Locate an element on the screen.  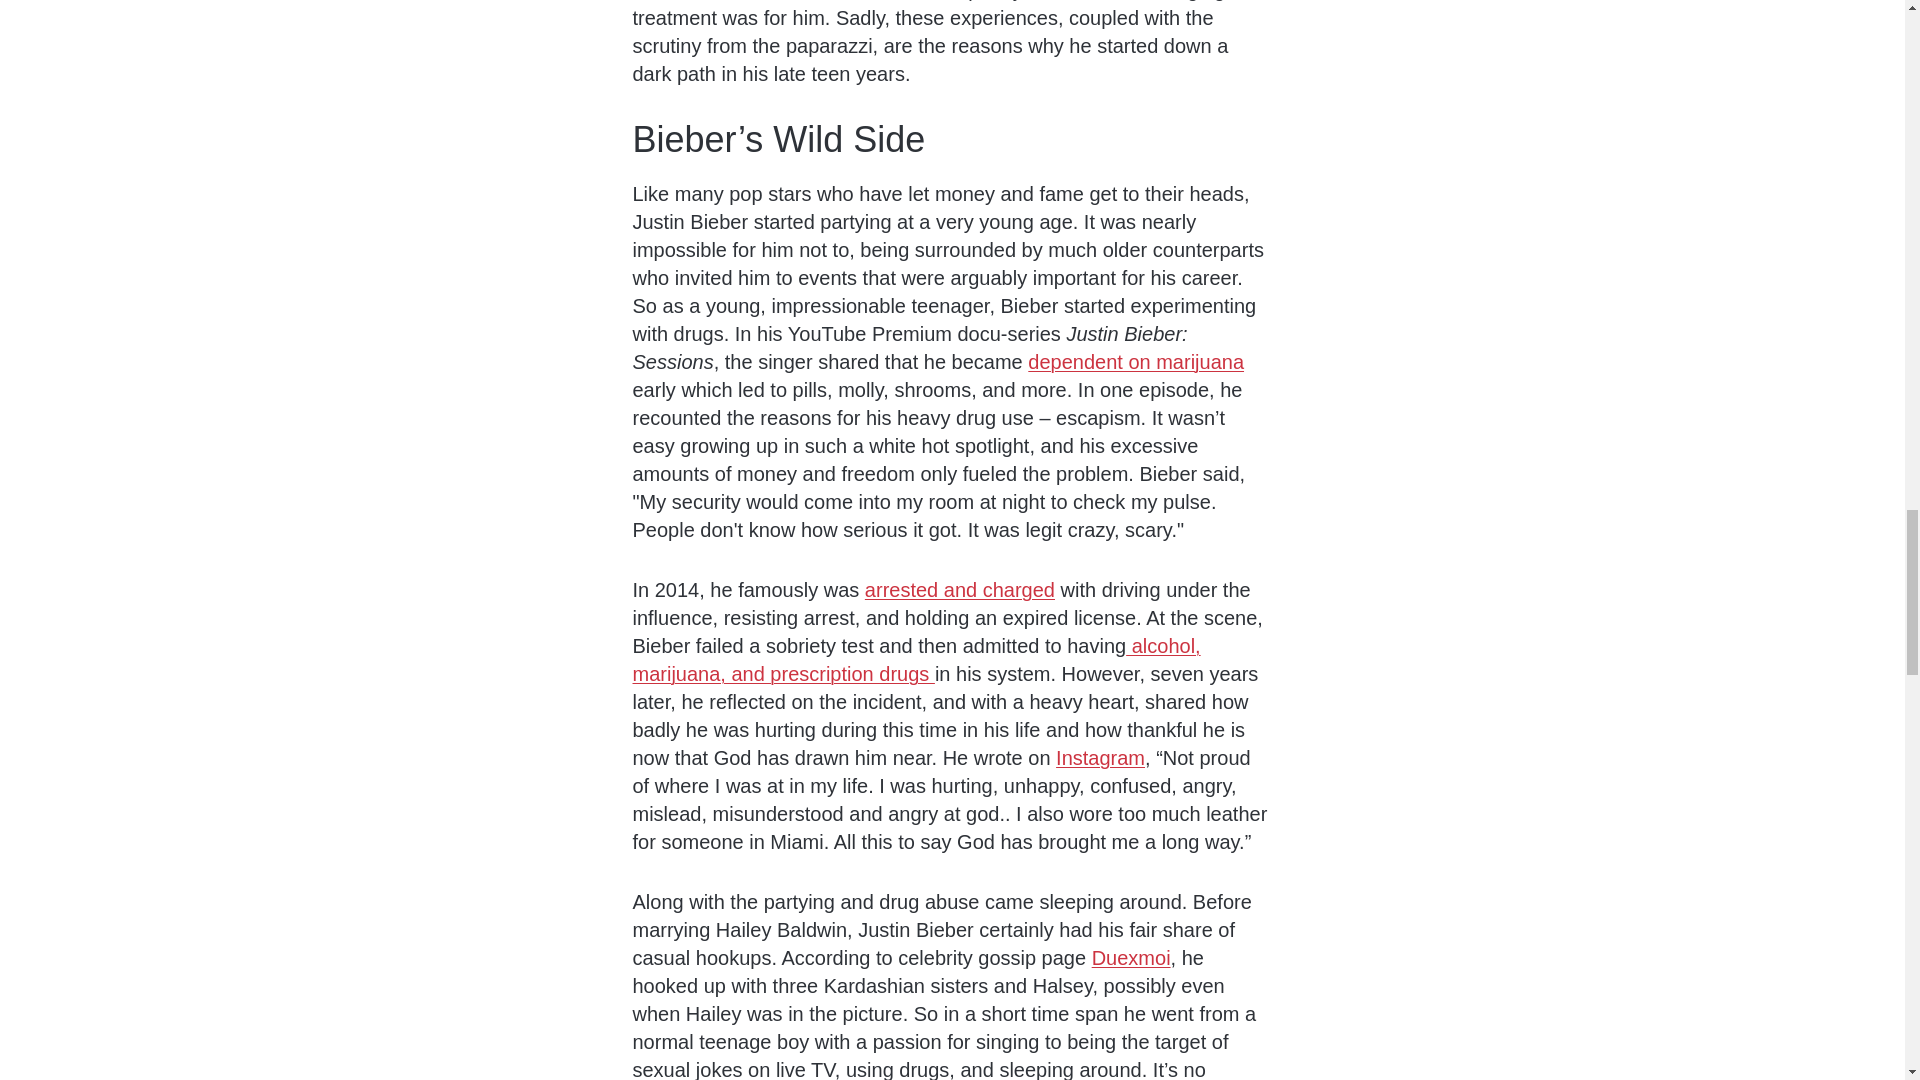
Duexmoi is located at coordinates (1132, 958).